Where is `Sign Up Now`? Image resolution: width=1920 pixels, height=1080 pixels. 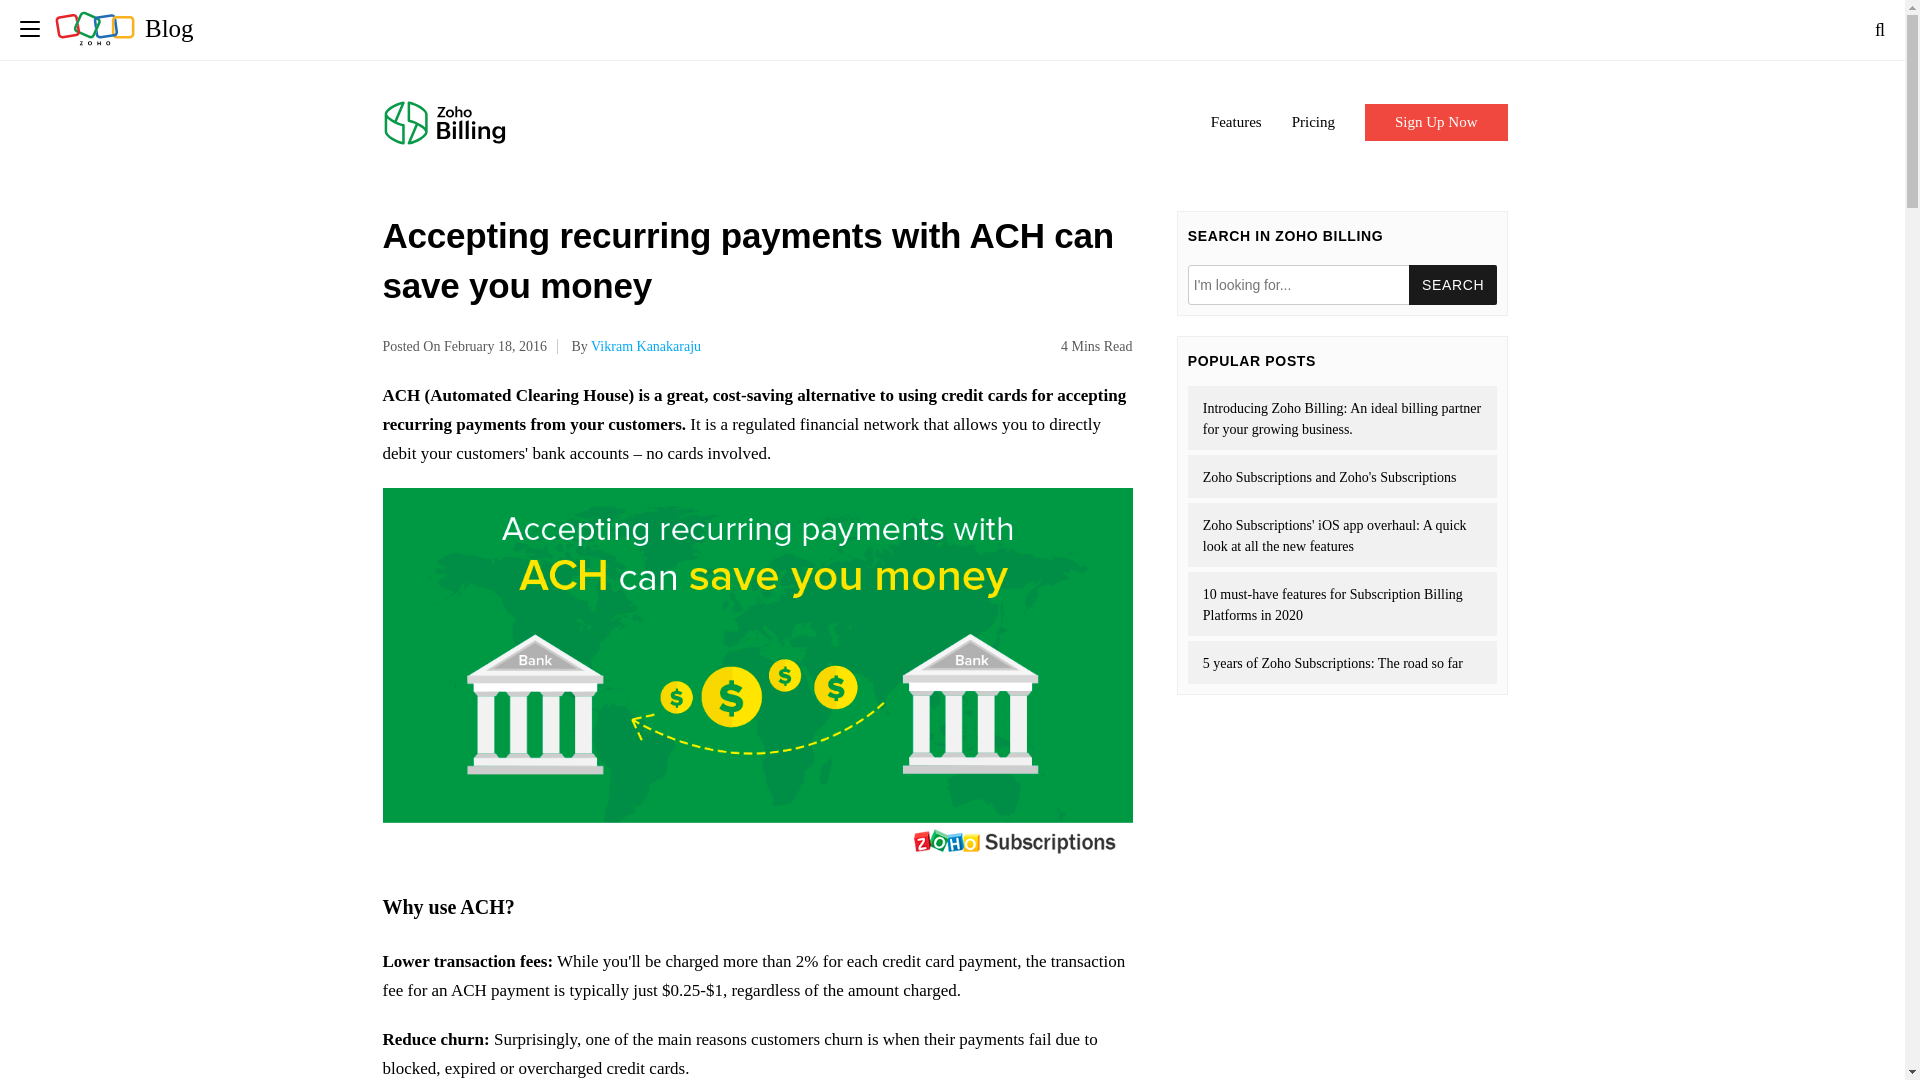
Sign Up Now is located at coordinates (1436, 122).